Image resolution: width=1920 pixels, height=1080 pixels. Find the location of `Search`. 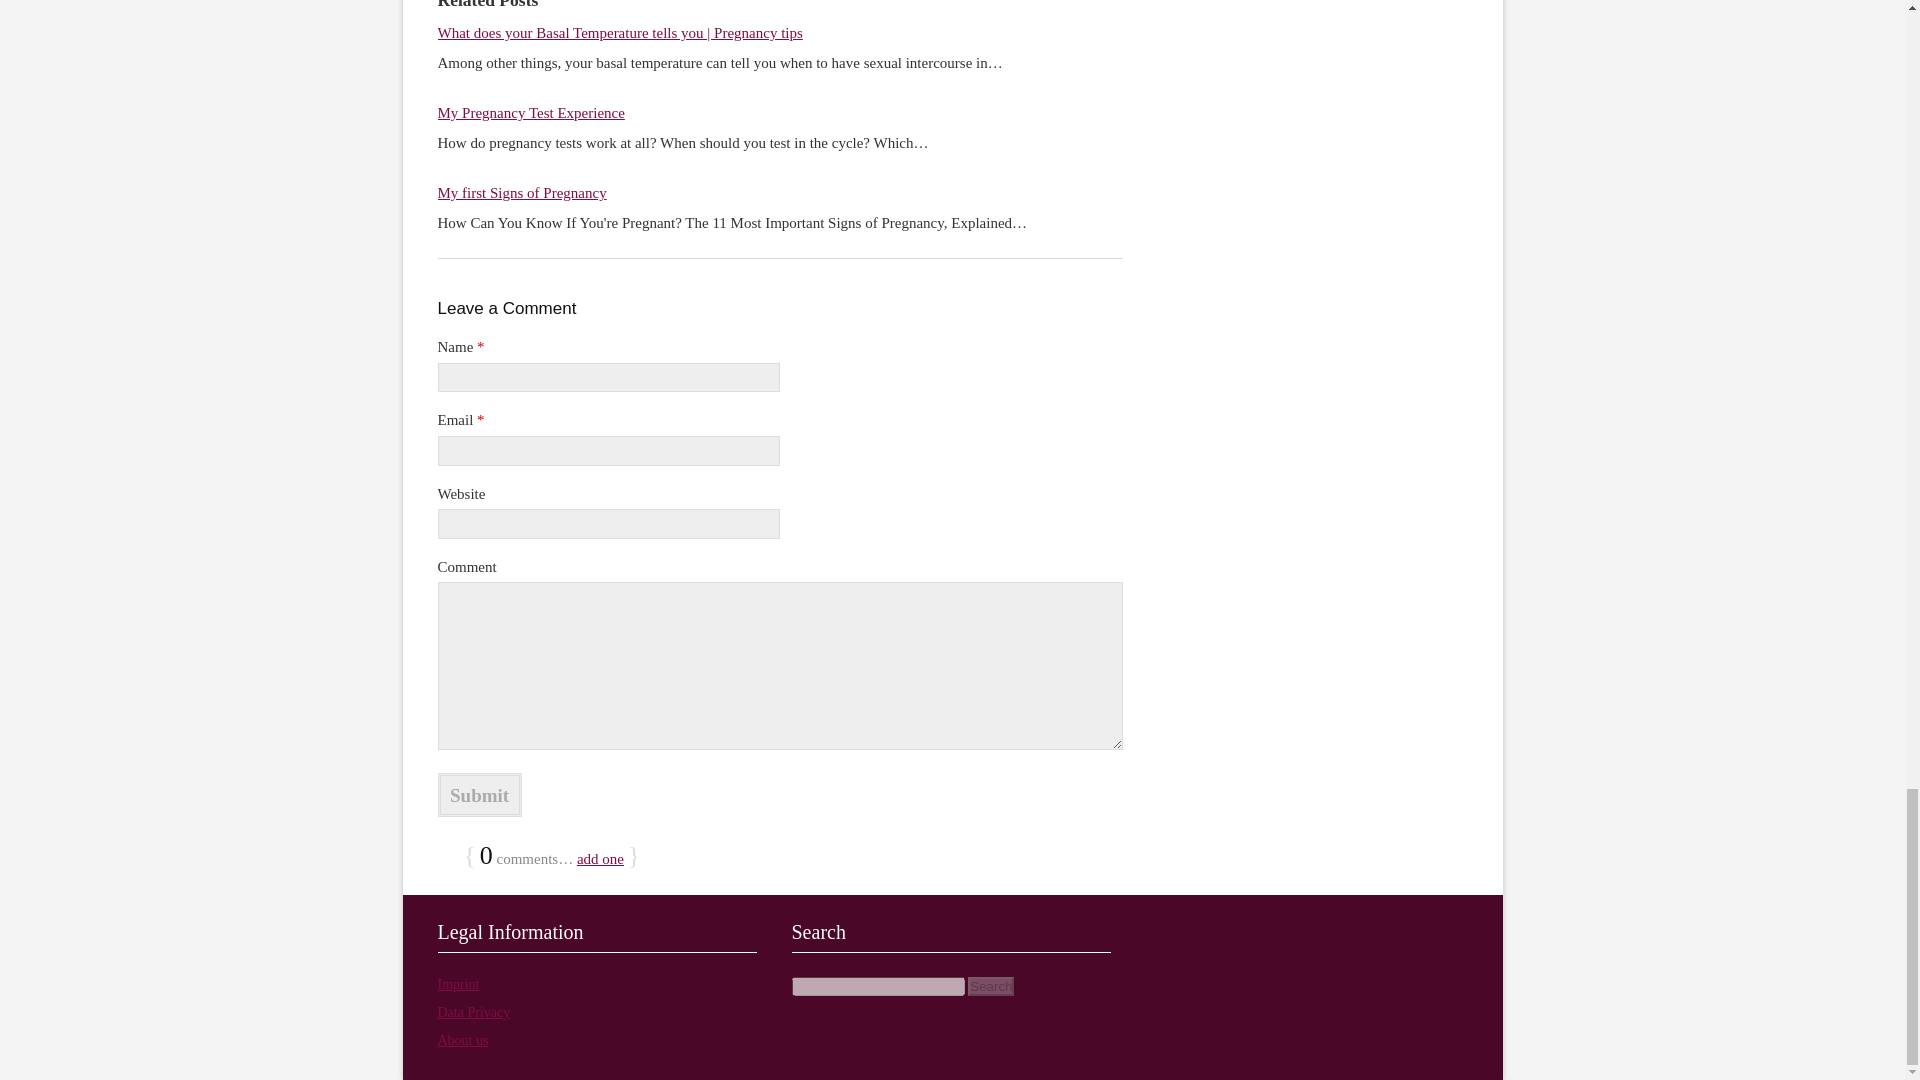

Search is located at coordinates (990, 986).